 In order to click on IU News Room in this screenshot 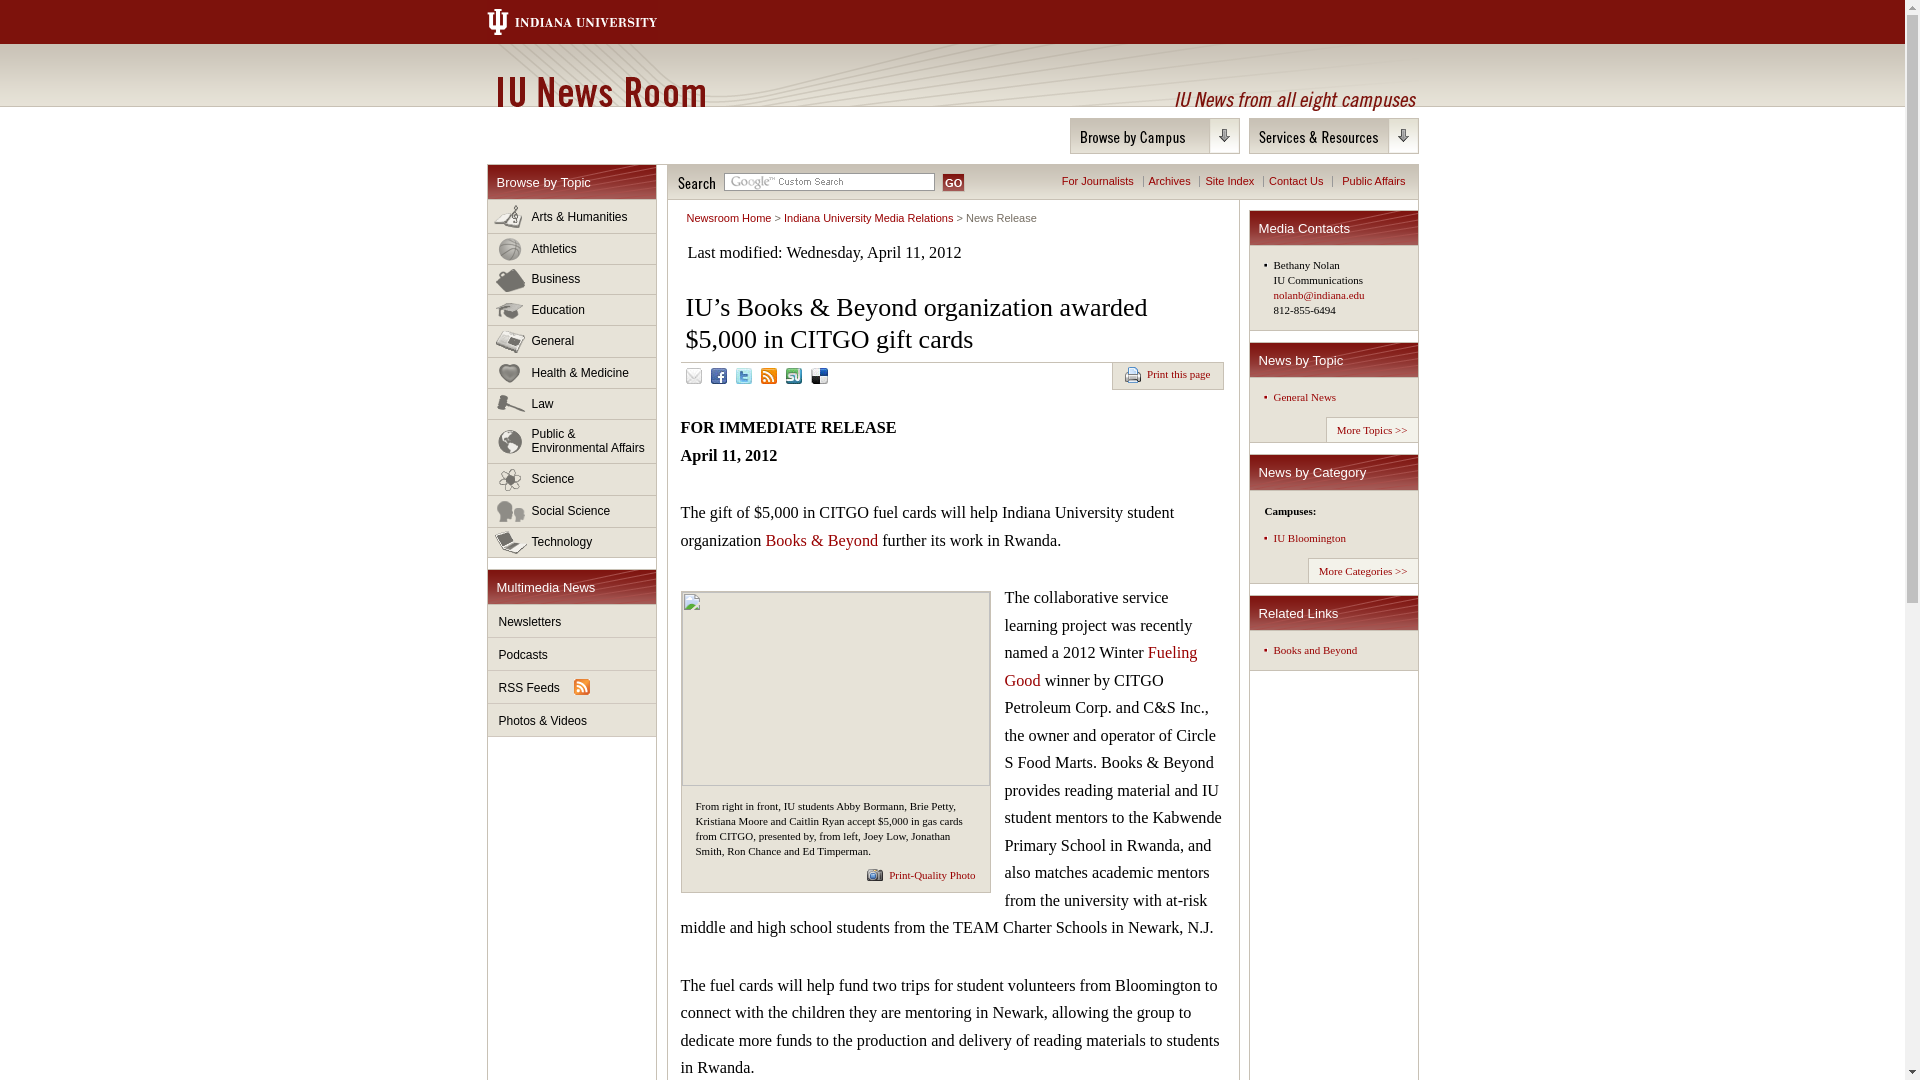, I will do `click(600, 91)`.